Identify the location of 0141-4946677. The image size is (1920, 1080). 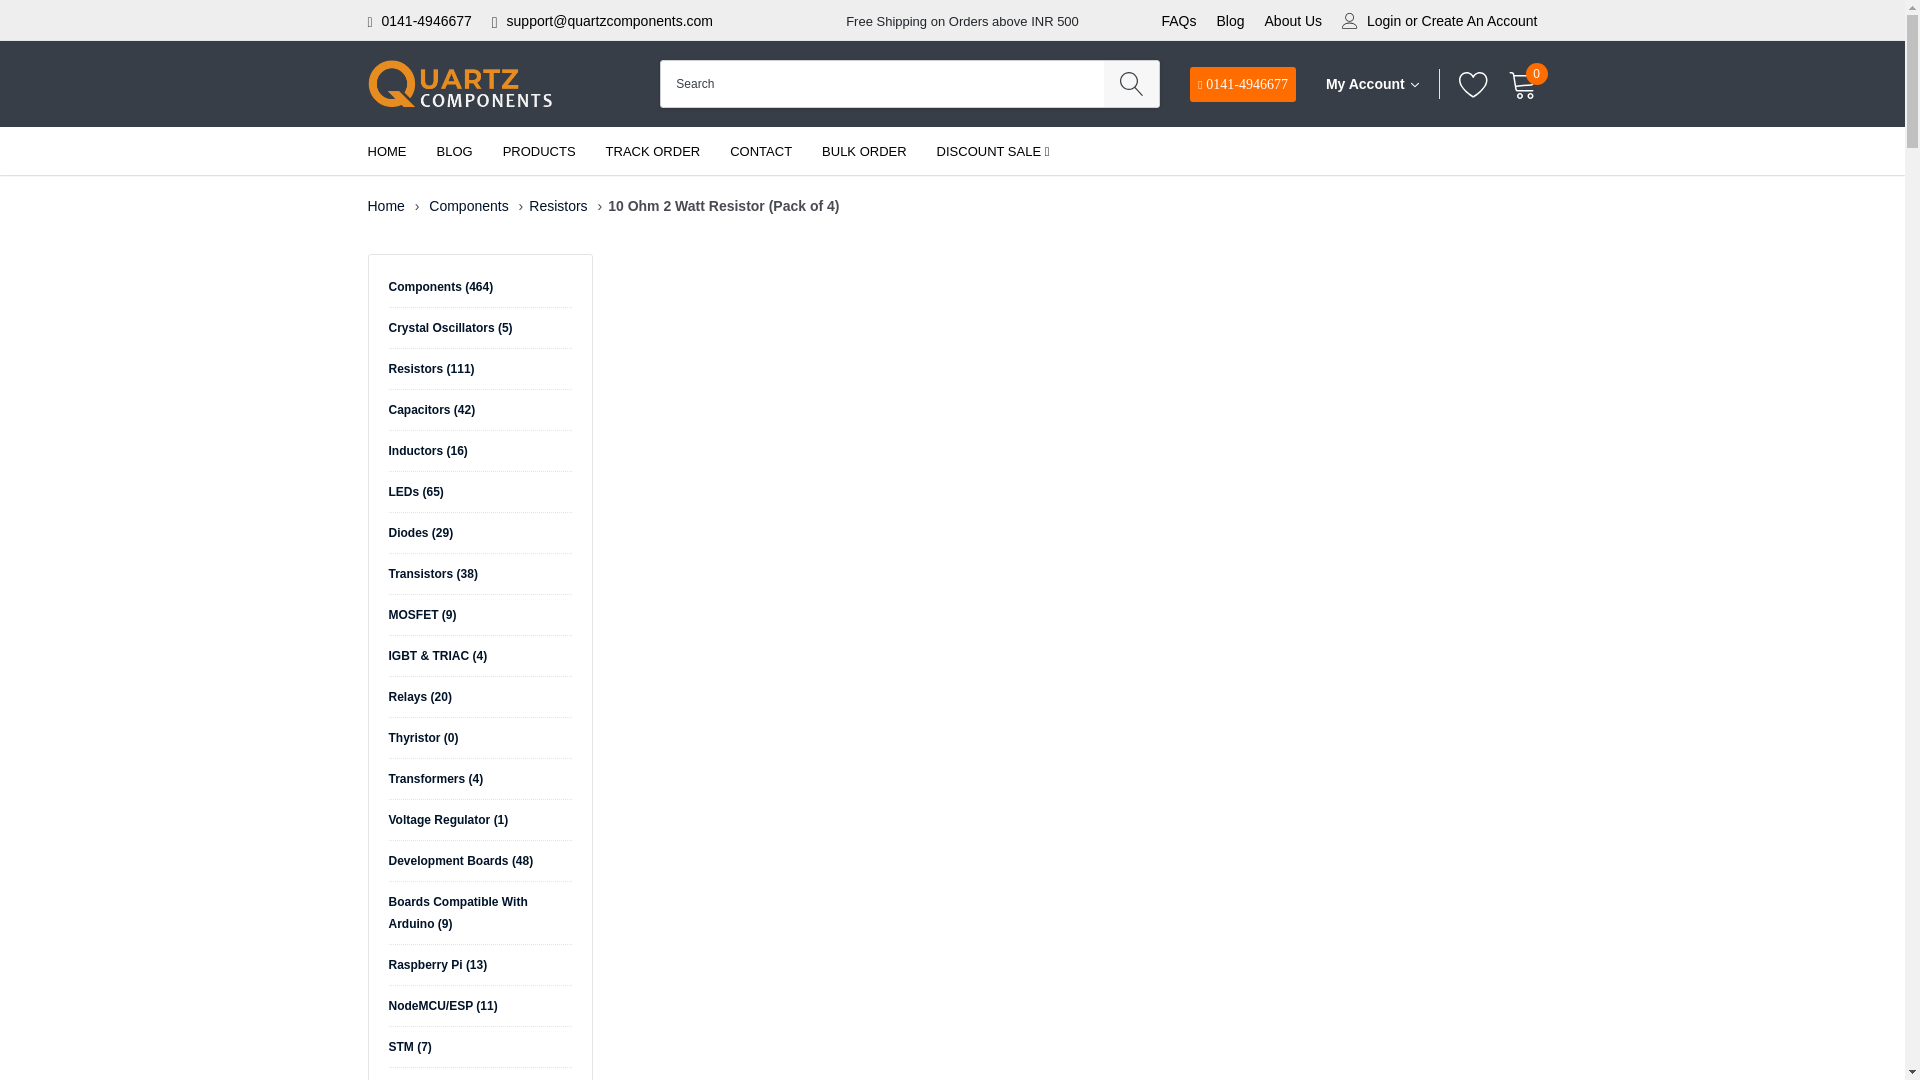
(427, 20).